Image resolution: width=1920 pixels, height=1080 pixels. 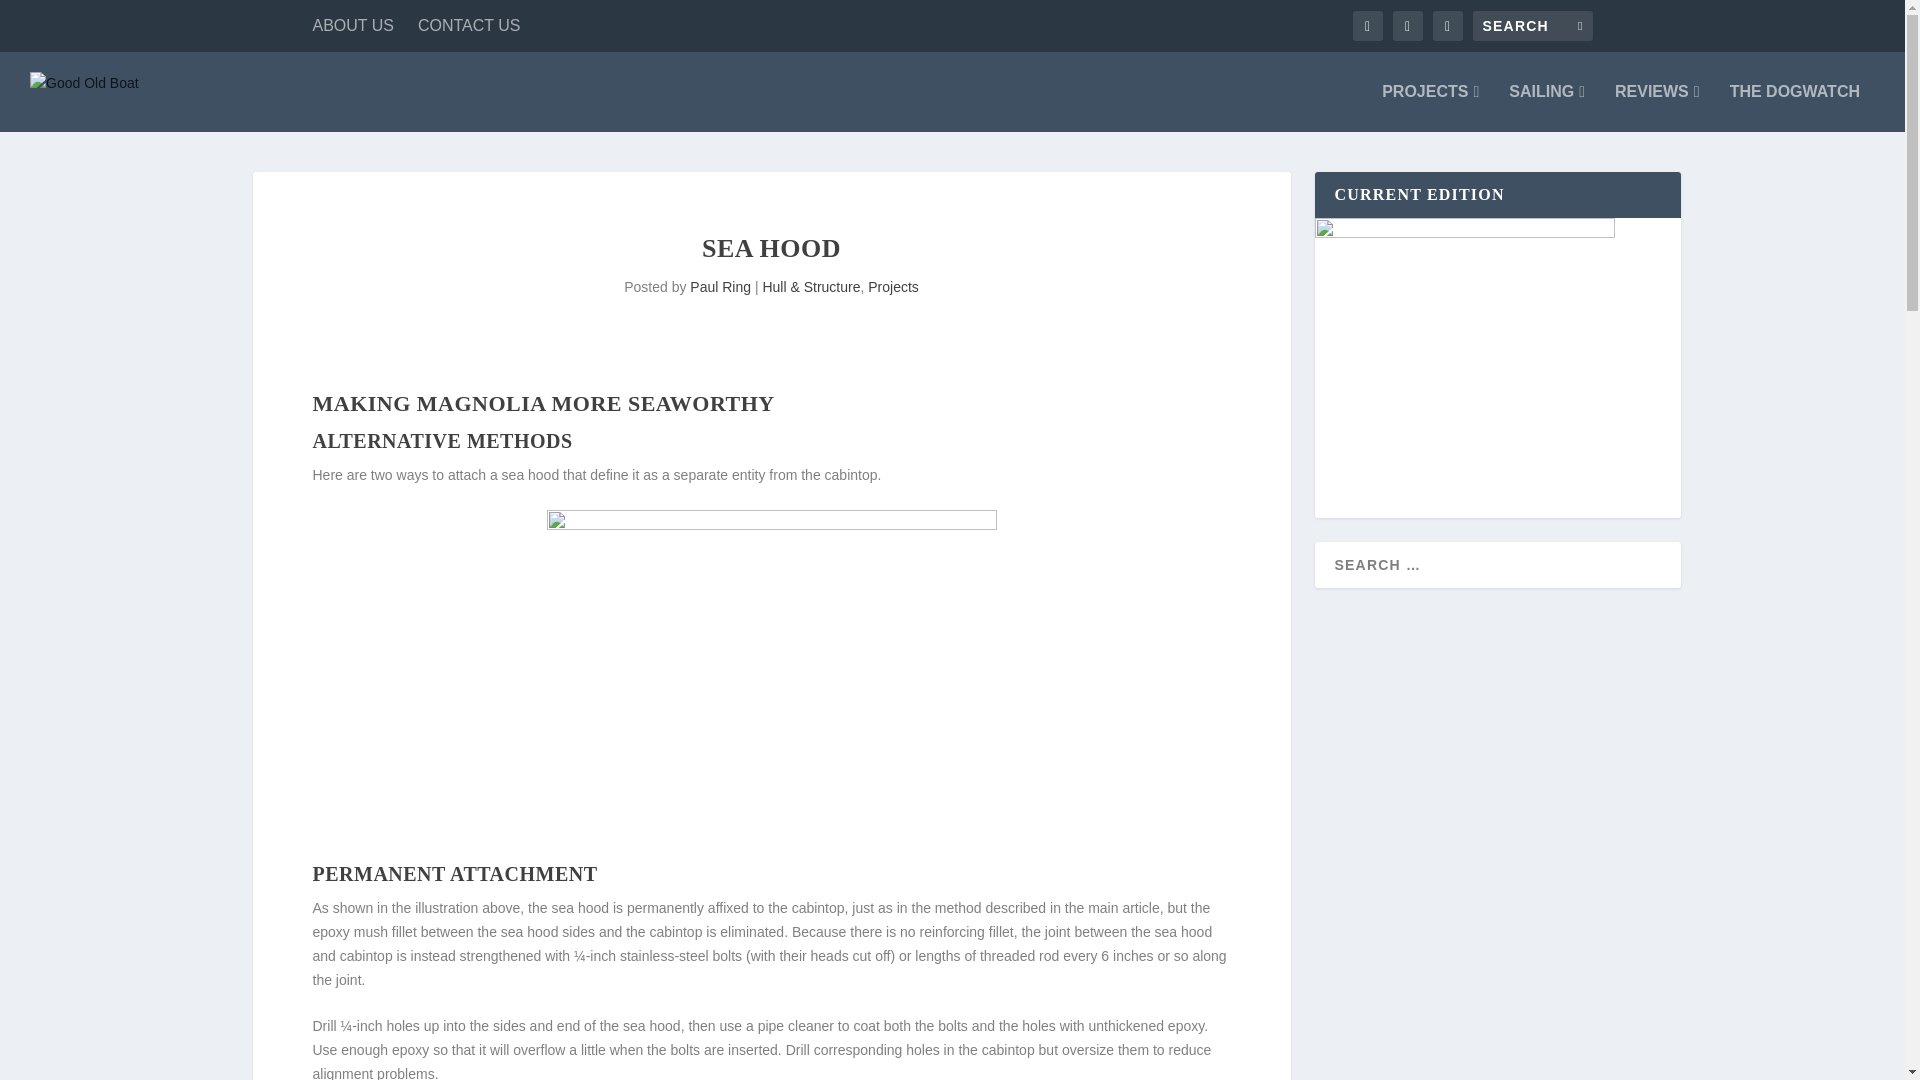 What do you see at coordinates (1547, 108) in the screenshot?
I see `SAILING` at bounding box center [1547, 108].